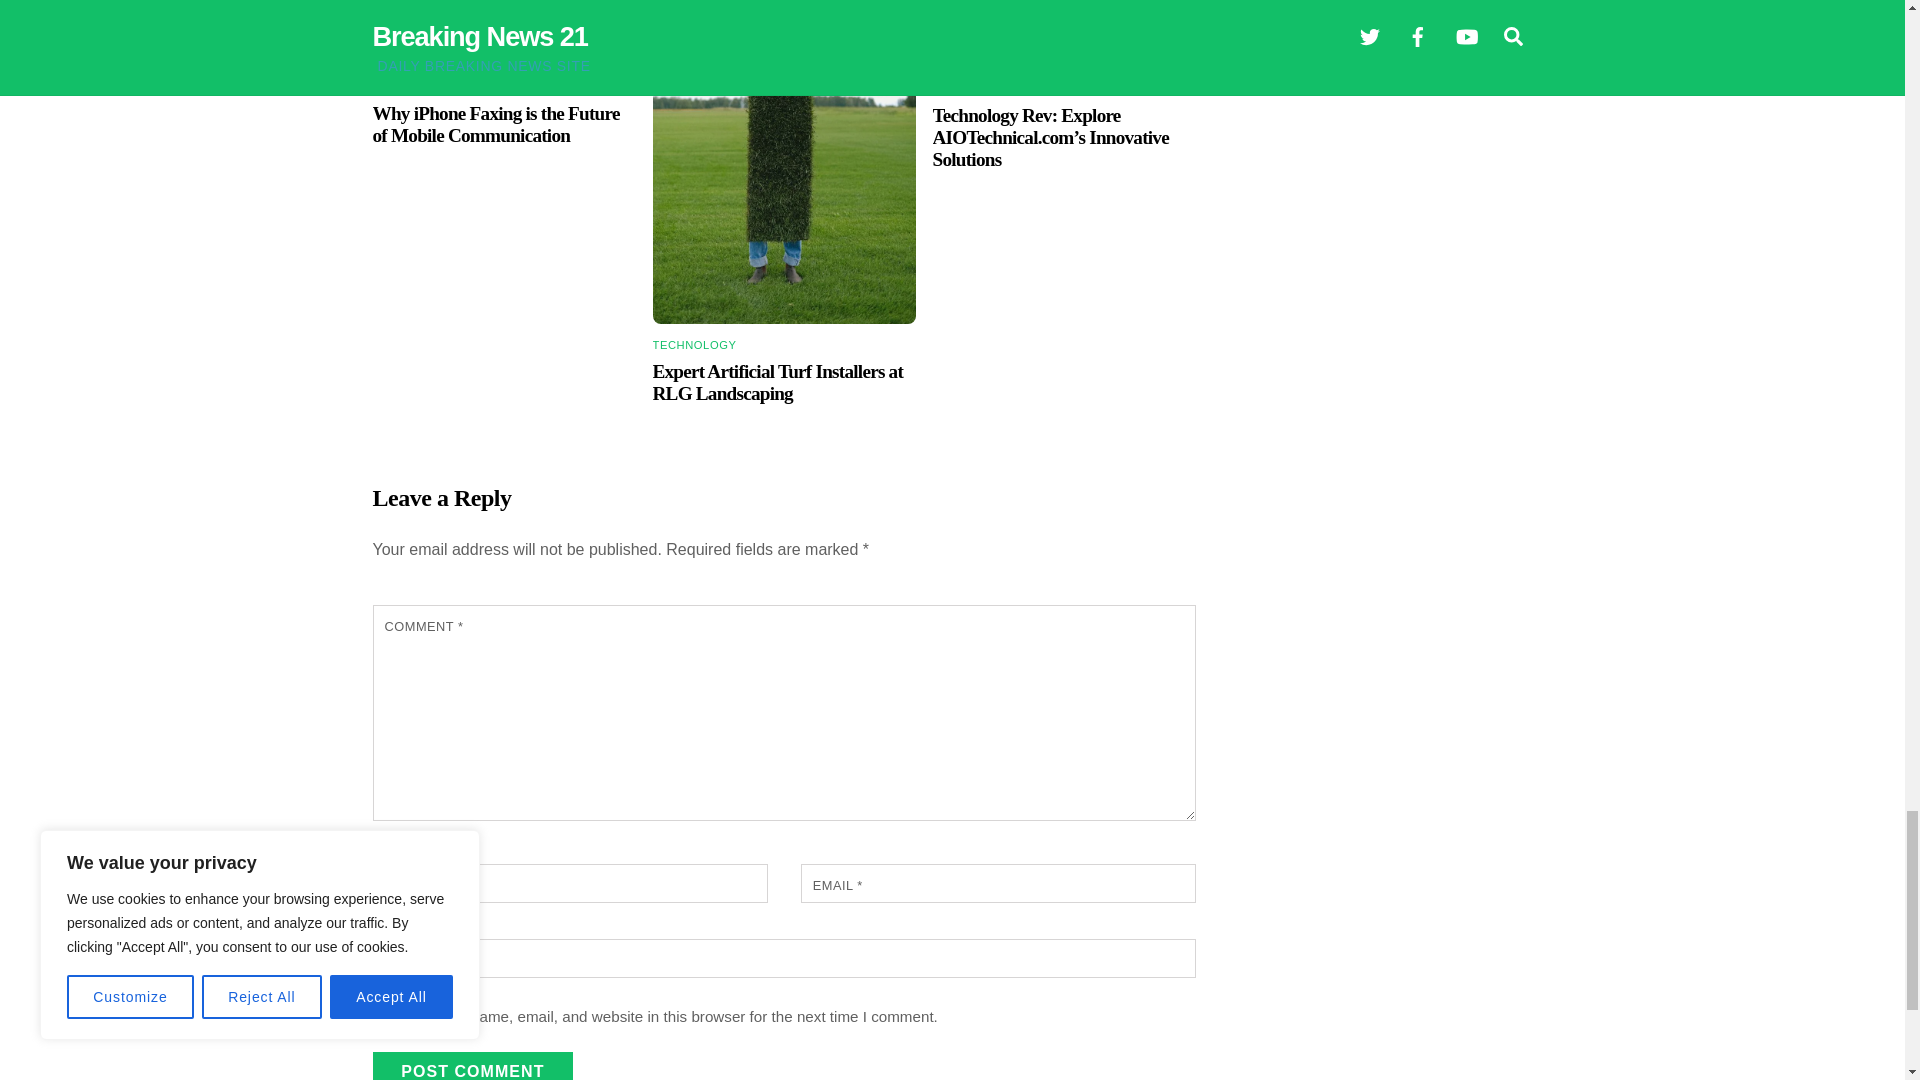 The image size is (1920, 1080). I want to click on Why iPhone Faxing is the Future of Mobile Communication, so click(504, 33).